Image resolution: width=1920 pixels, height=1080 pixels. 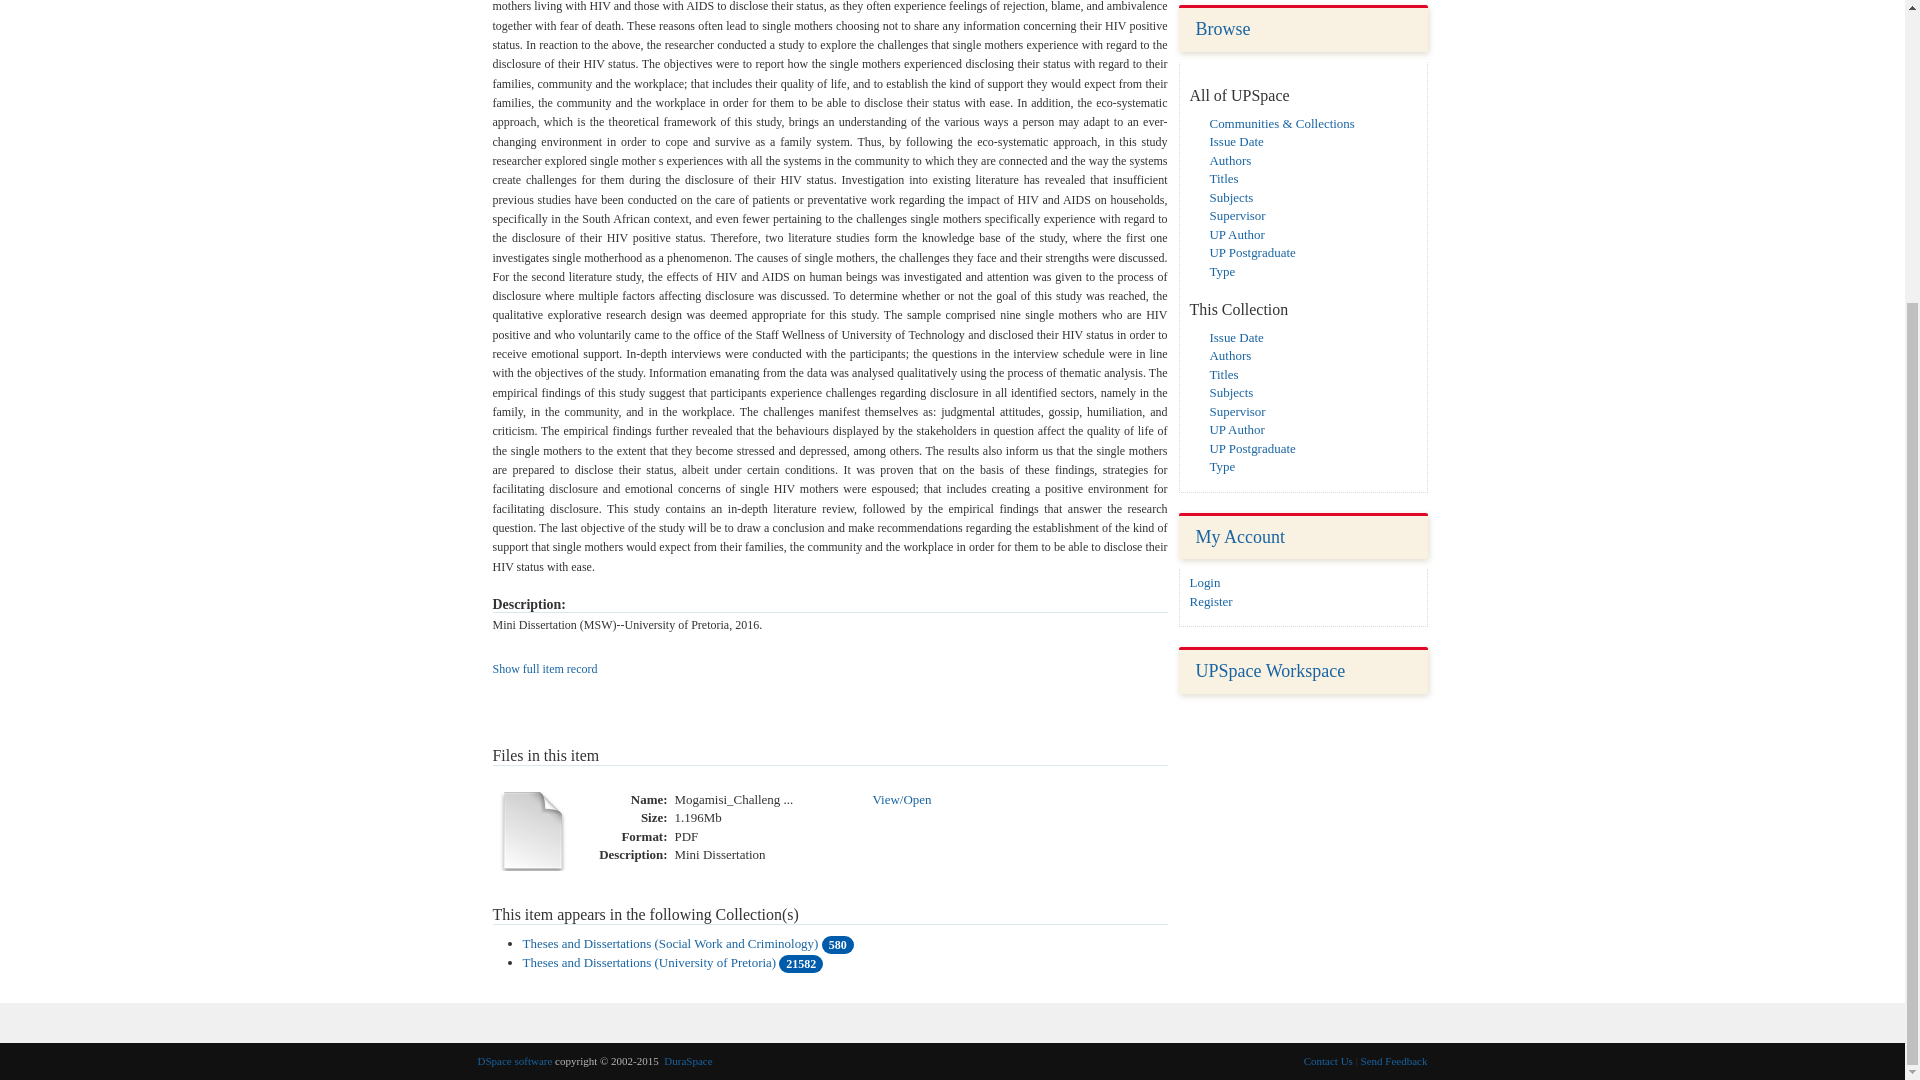 I want to click on DuraSpace, so click(x=688, y=1061).